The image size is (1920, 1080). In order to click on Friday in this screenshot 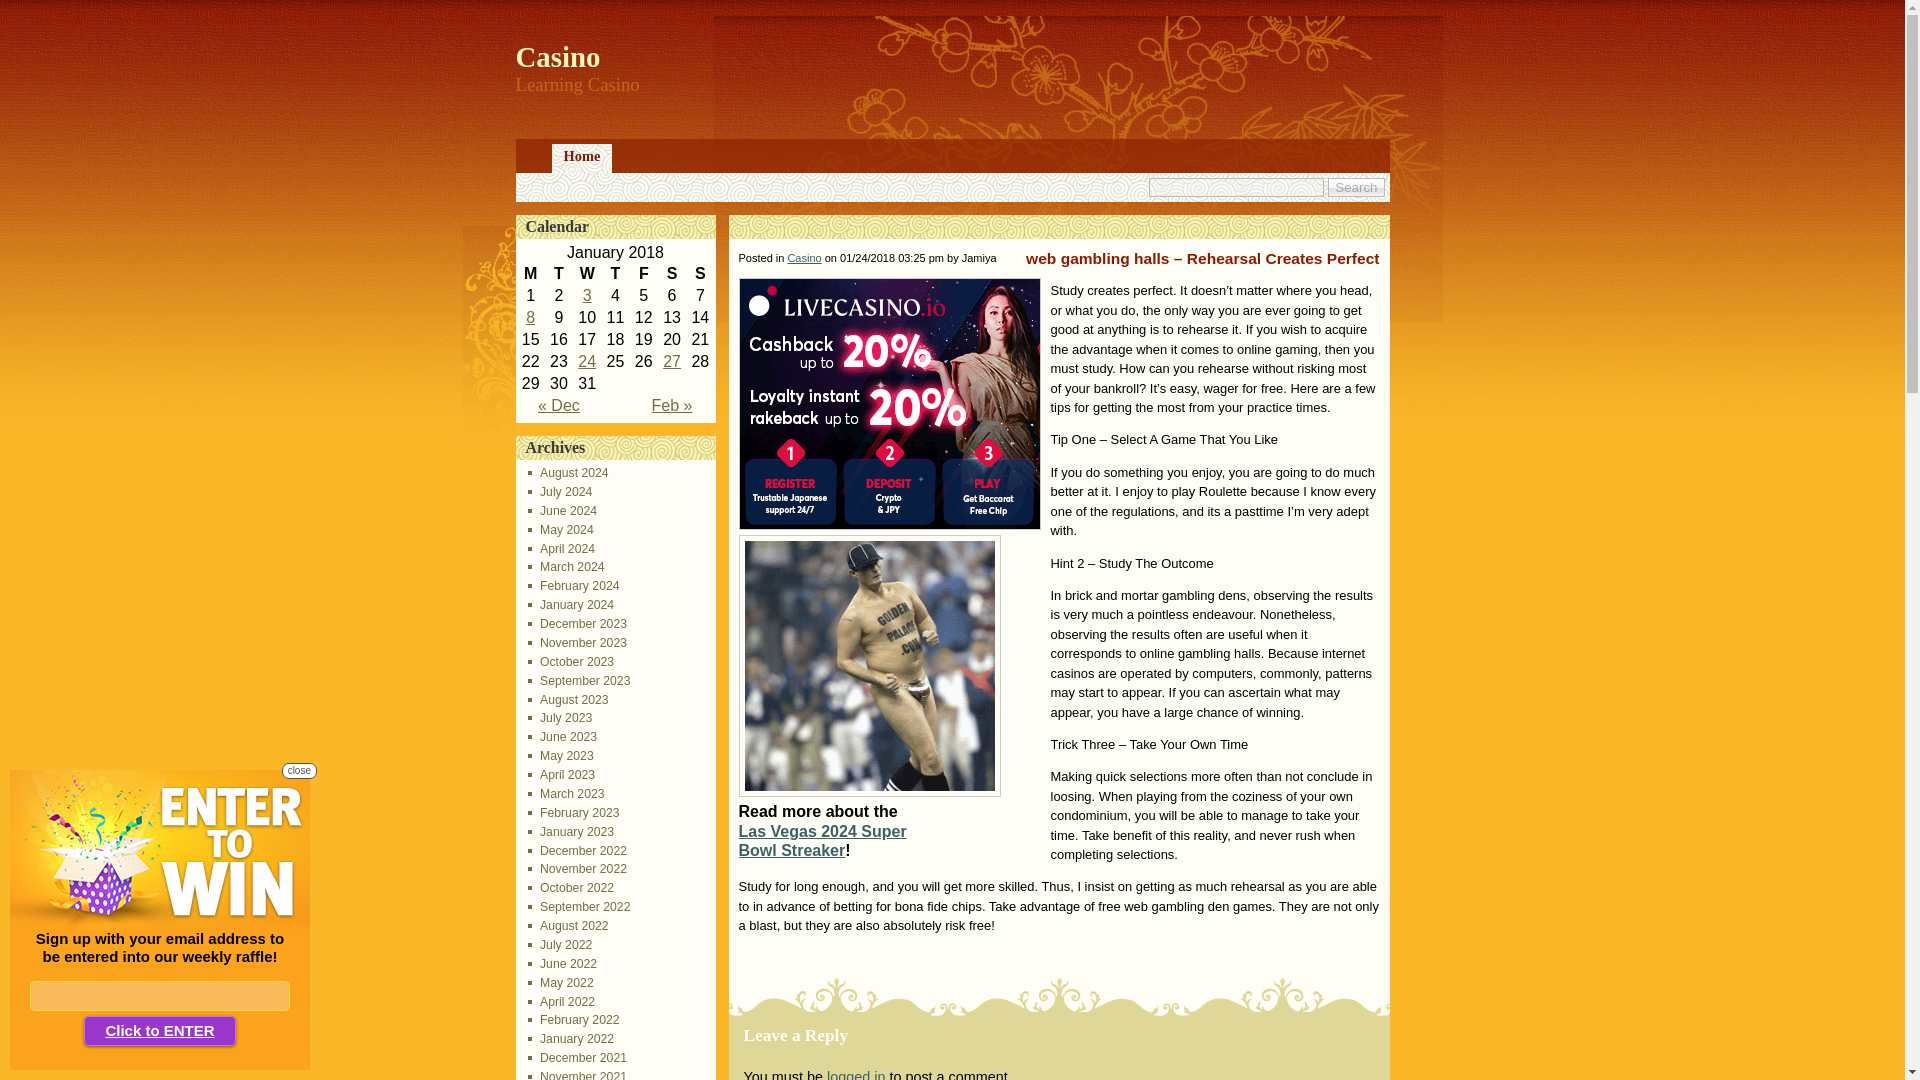, I will do `click(644, 274)`.